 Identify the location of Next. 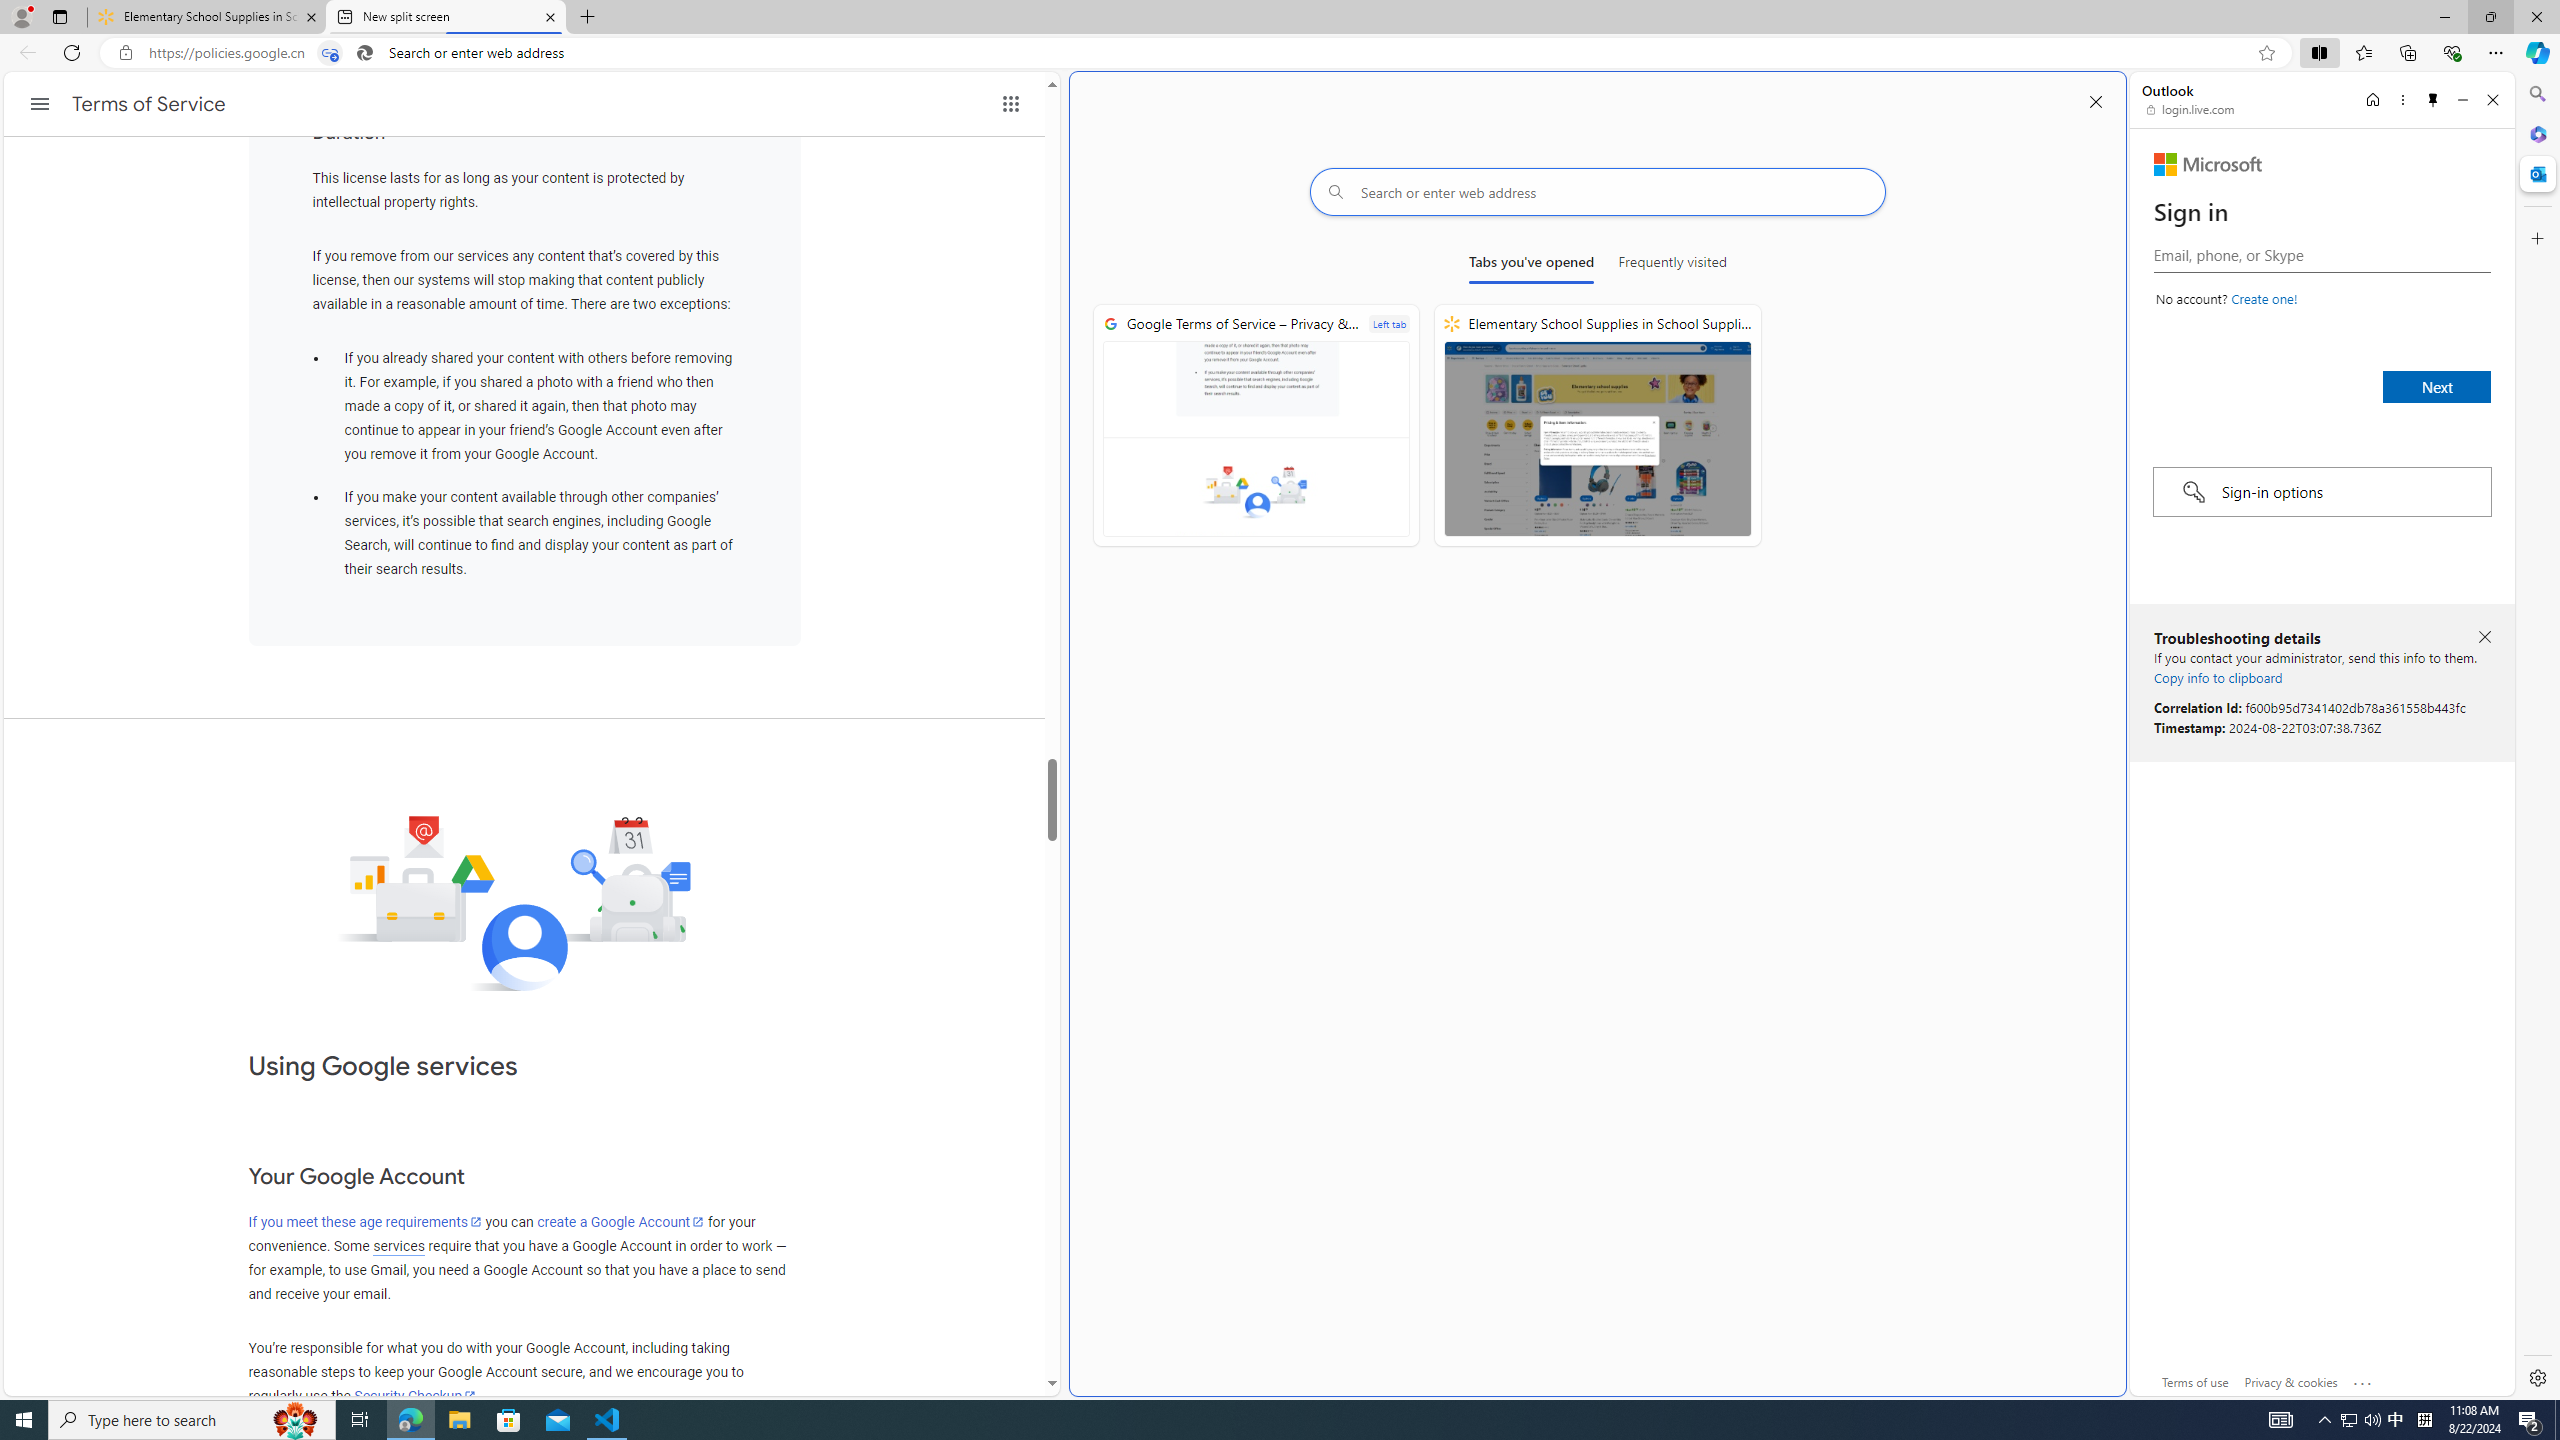
(2436, 387).